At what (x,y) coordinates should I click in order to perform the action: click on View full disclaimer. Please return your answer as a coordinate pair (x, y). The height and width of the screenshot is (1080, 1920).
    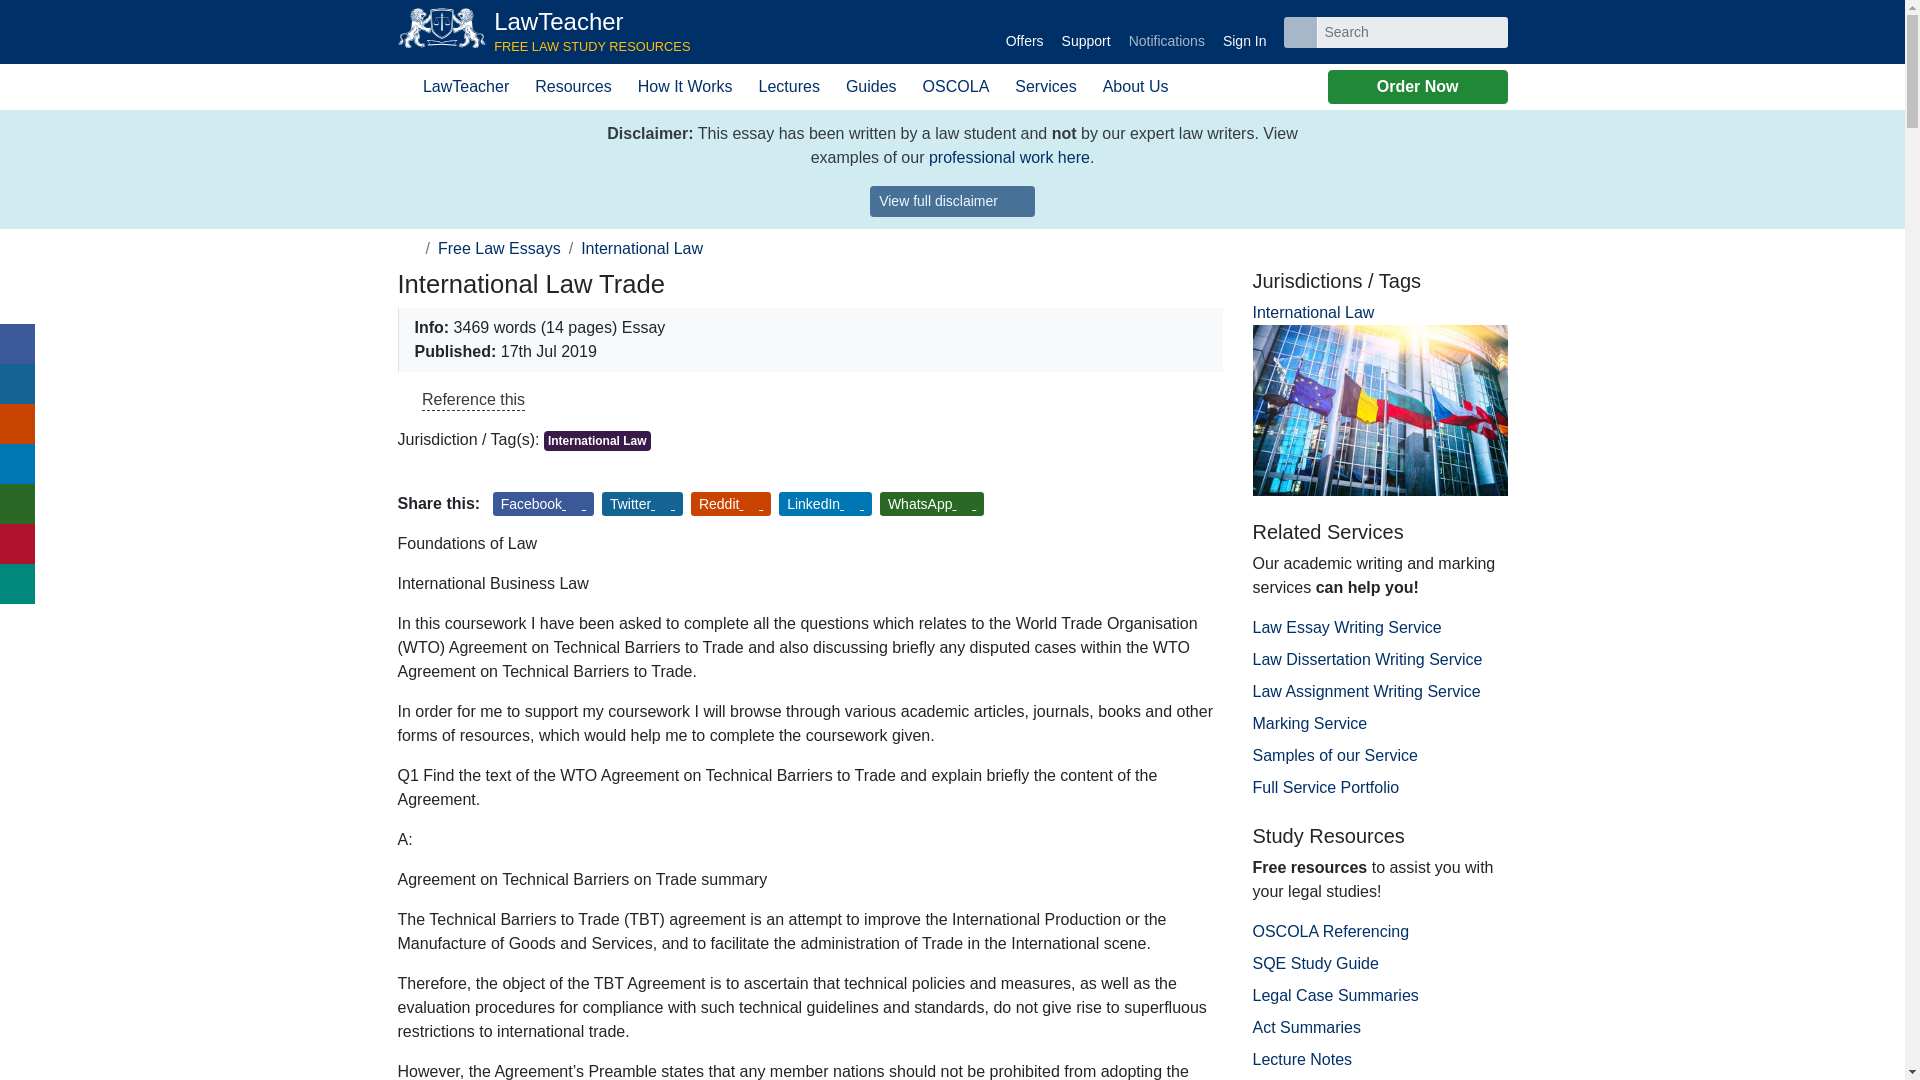
    Looking at the image, I should click on (1010, 158).